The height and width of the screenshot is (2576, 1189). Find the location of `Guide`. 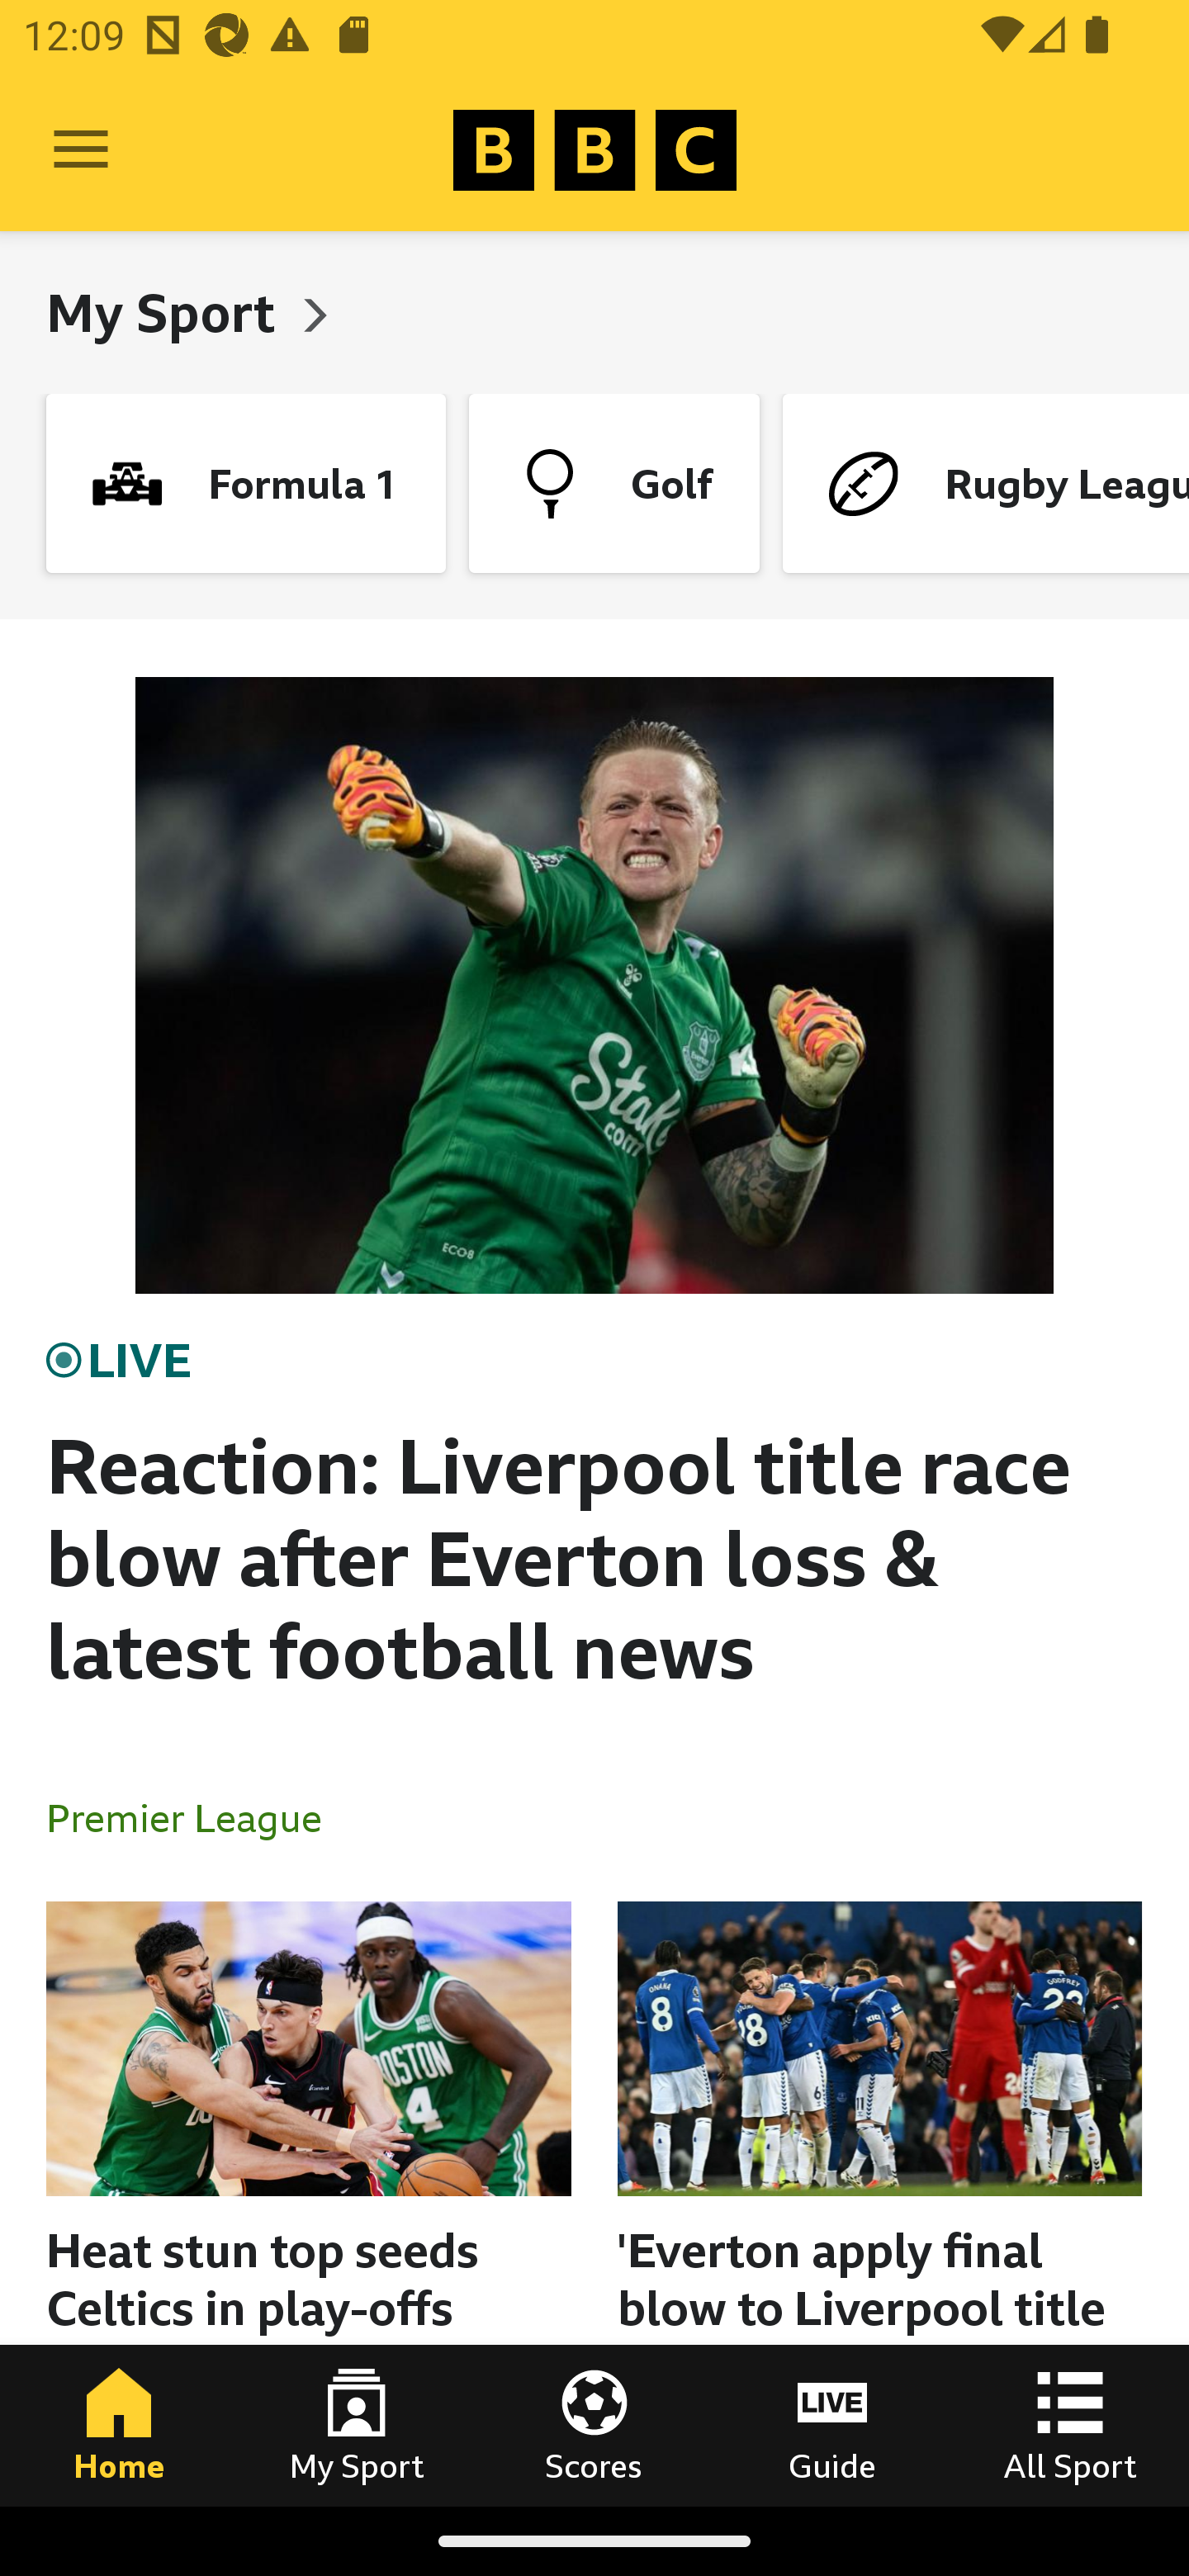

Guide is located at coordinates (832, 2425).